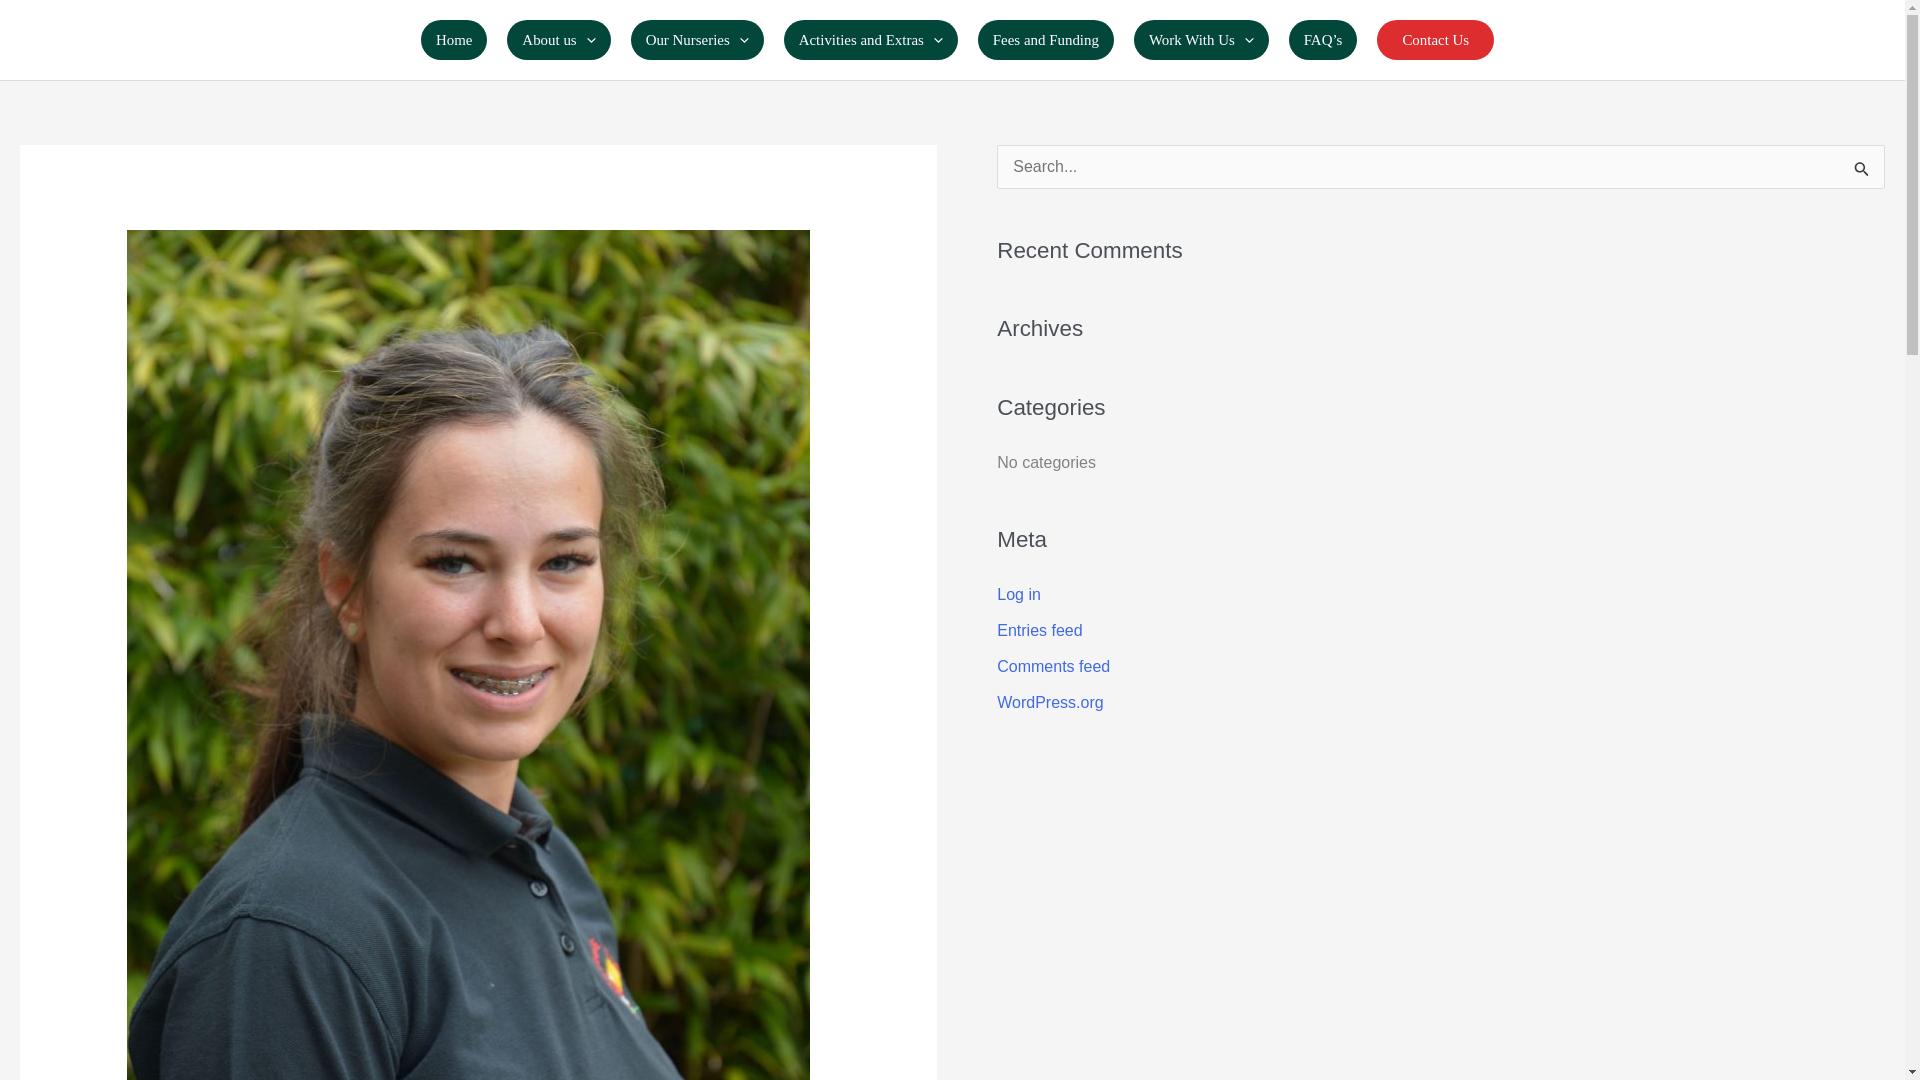  Describe the element at coordinates (1202, 40) in the screenshot. I see `Work With Us` at that location.